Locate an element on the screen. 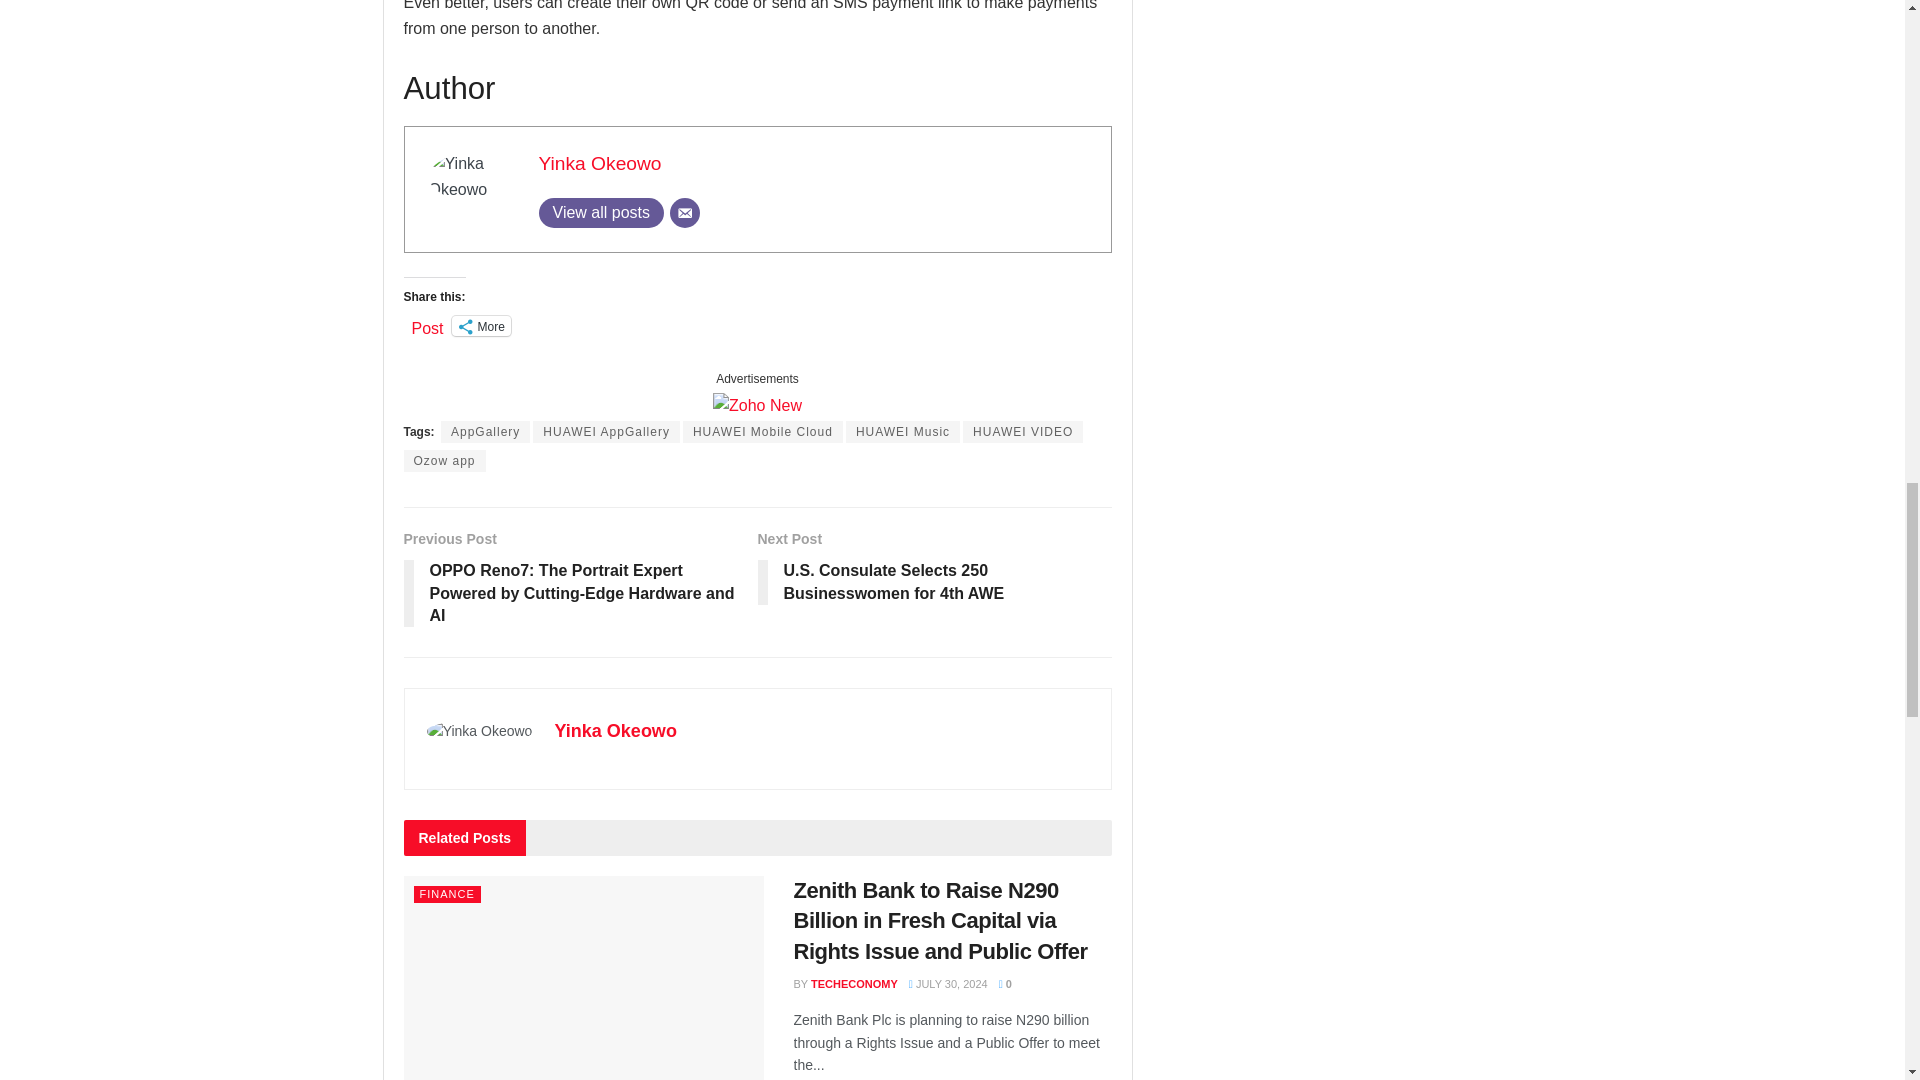  View all posts is located at coordinates (600, 212).